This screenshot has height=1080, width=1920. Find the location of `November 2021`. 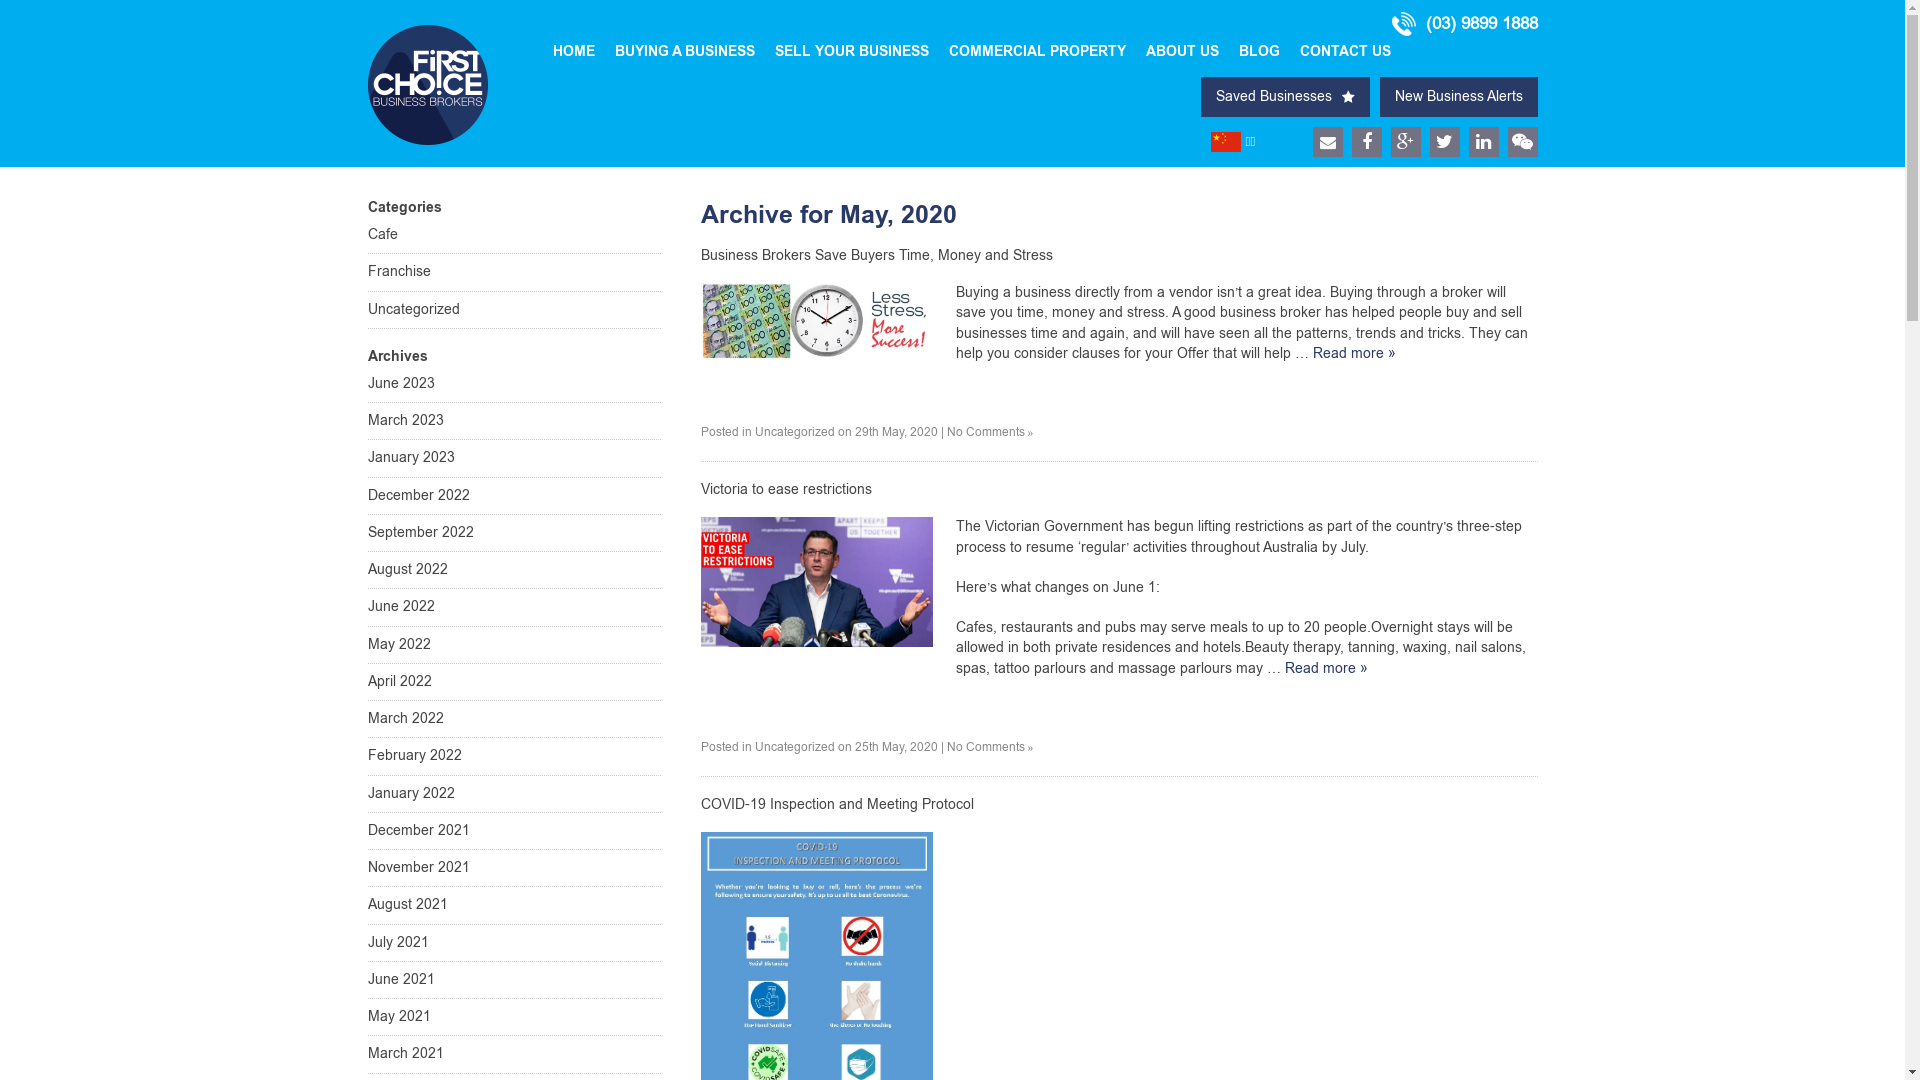

November 2021 is located at coordinates (514, 868).